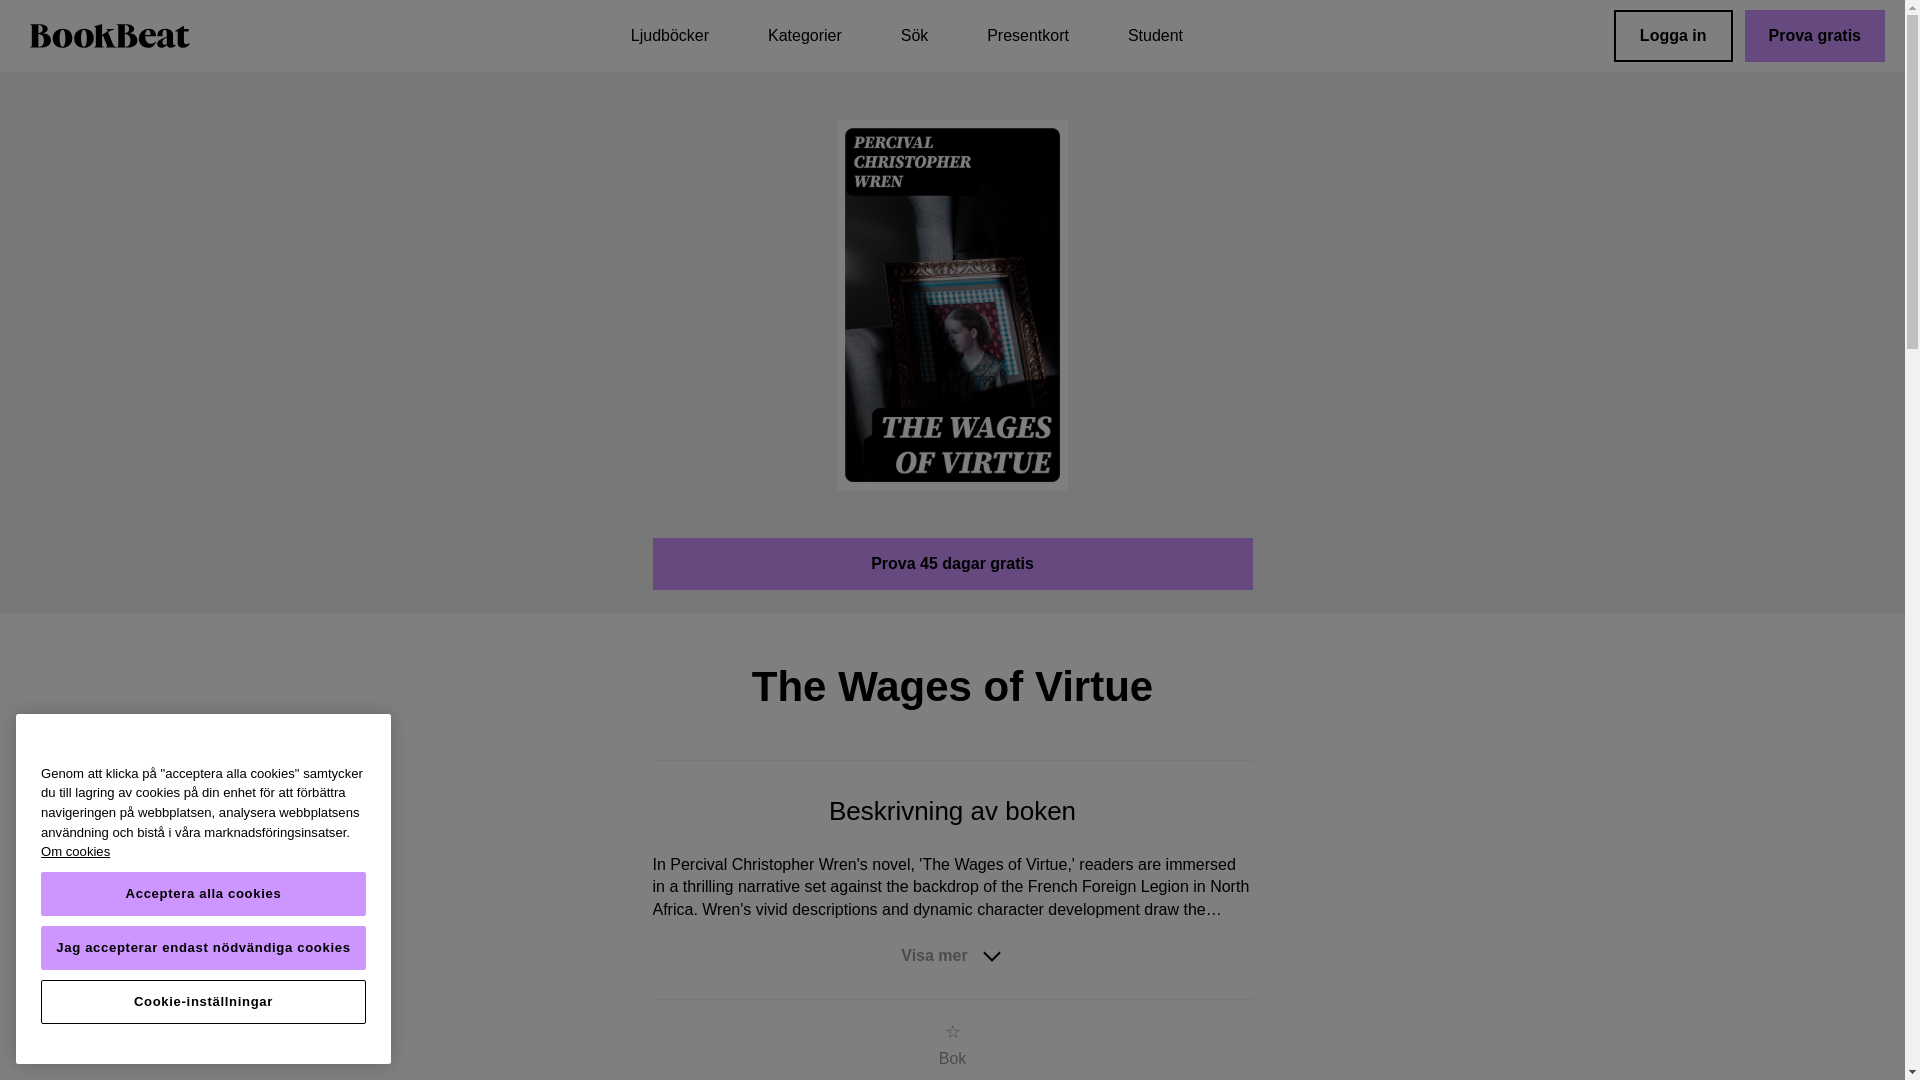  I want to click on Logga in, so click(1674, 35).